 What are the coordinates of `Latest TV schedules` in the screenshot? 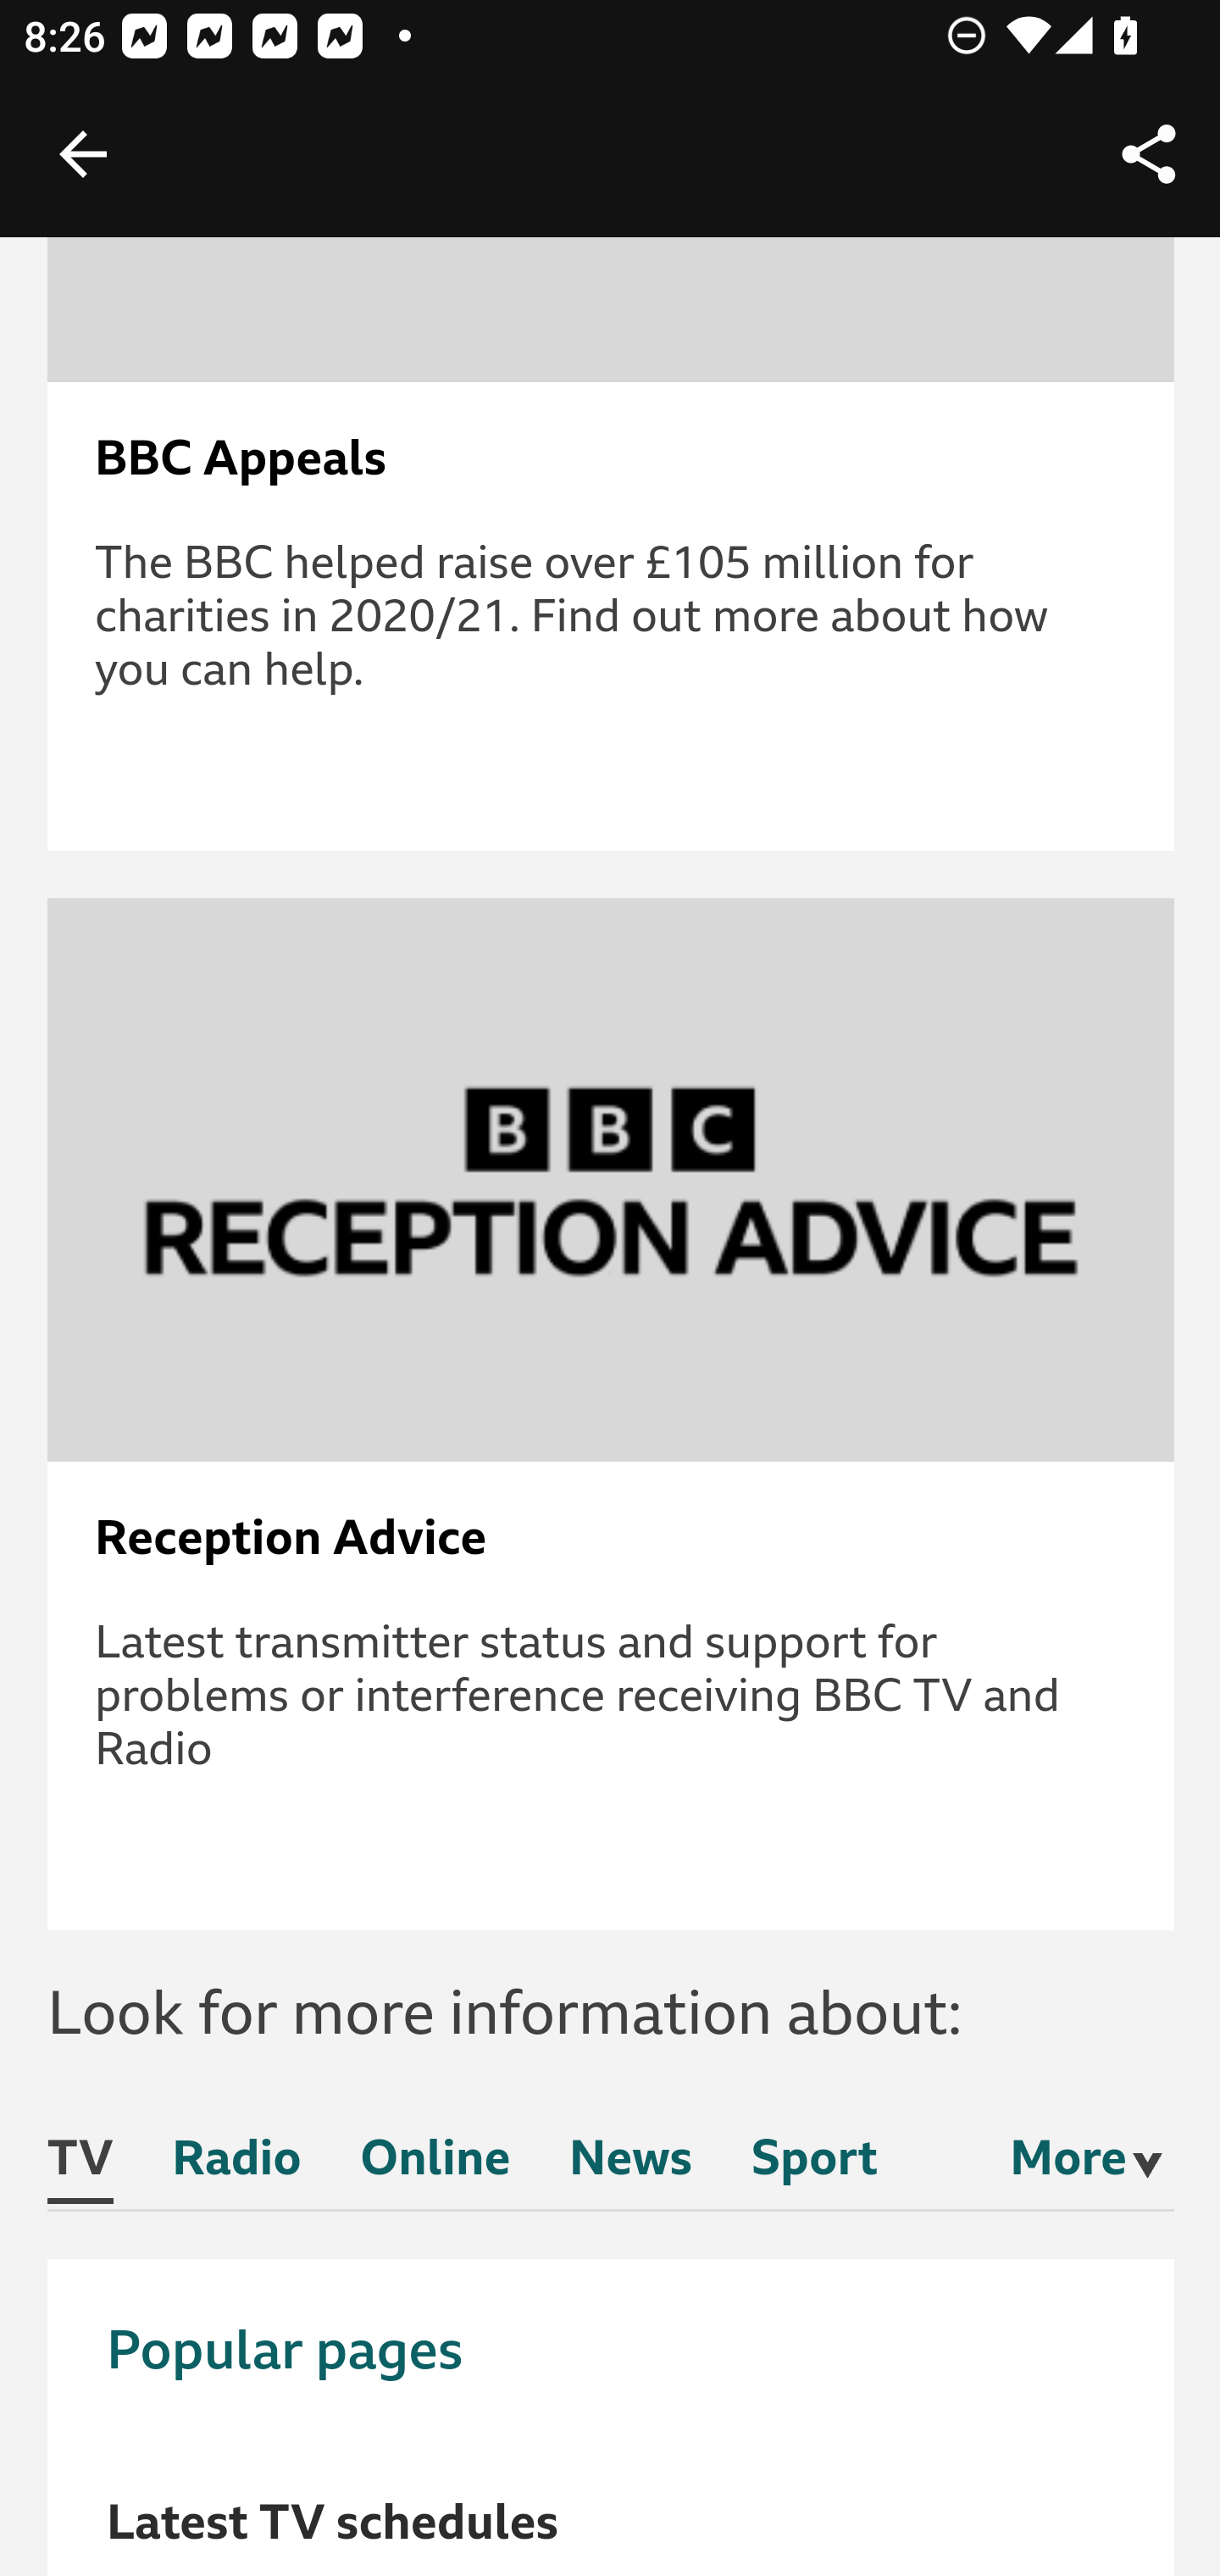 It's located at (333, 2523).